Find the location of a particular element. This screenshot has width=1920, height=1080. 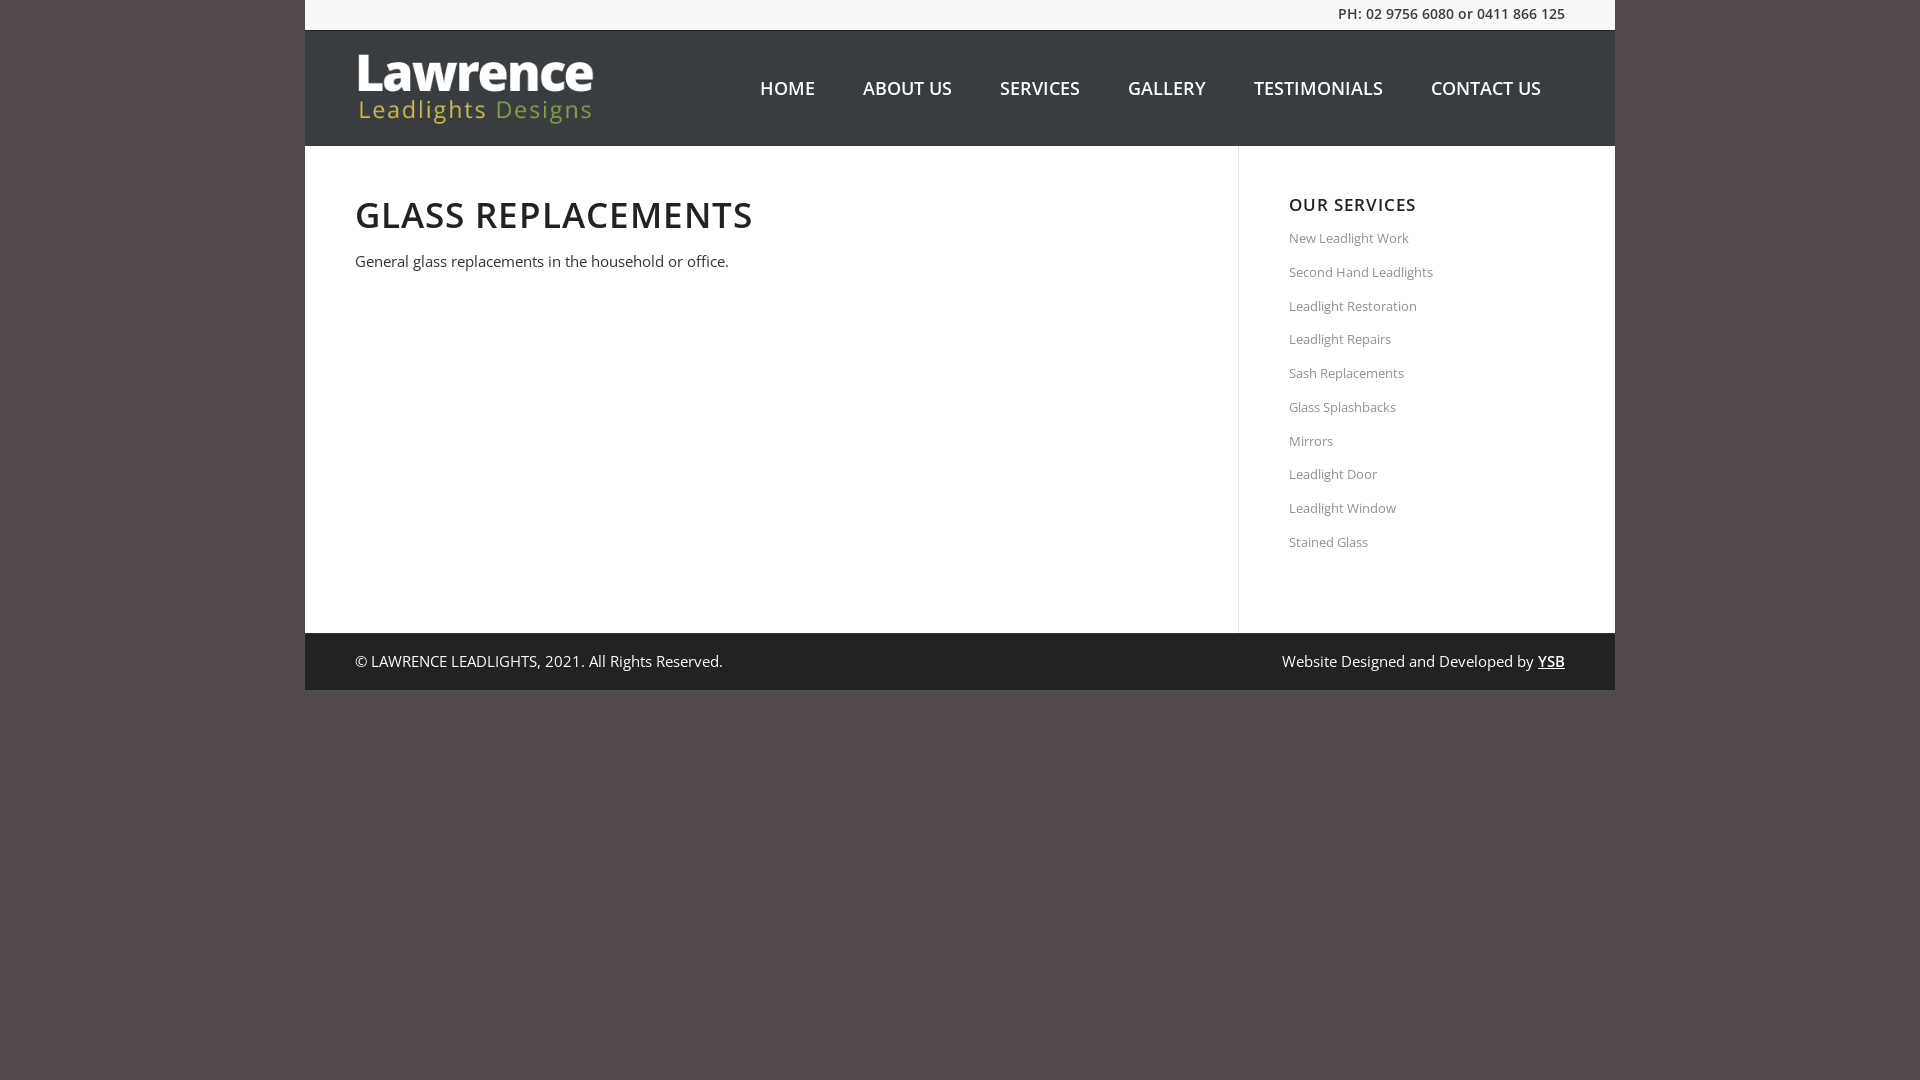

Glass Splashbacks is located at coordinates (1427, 408).